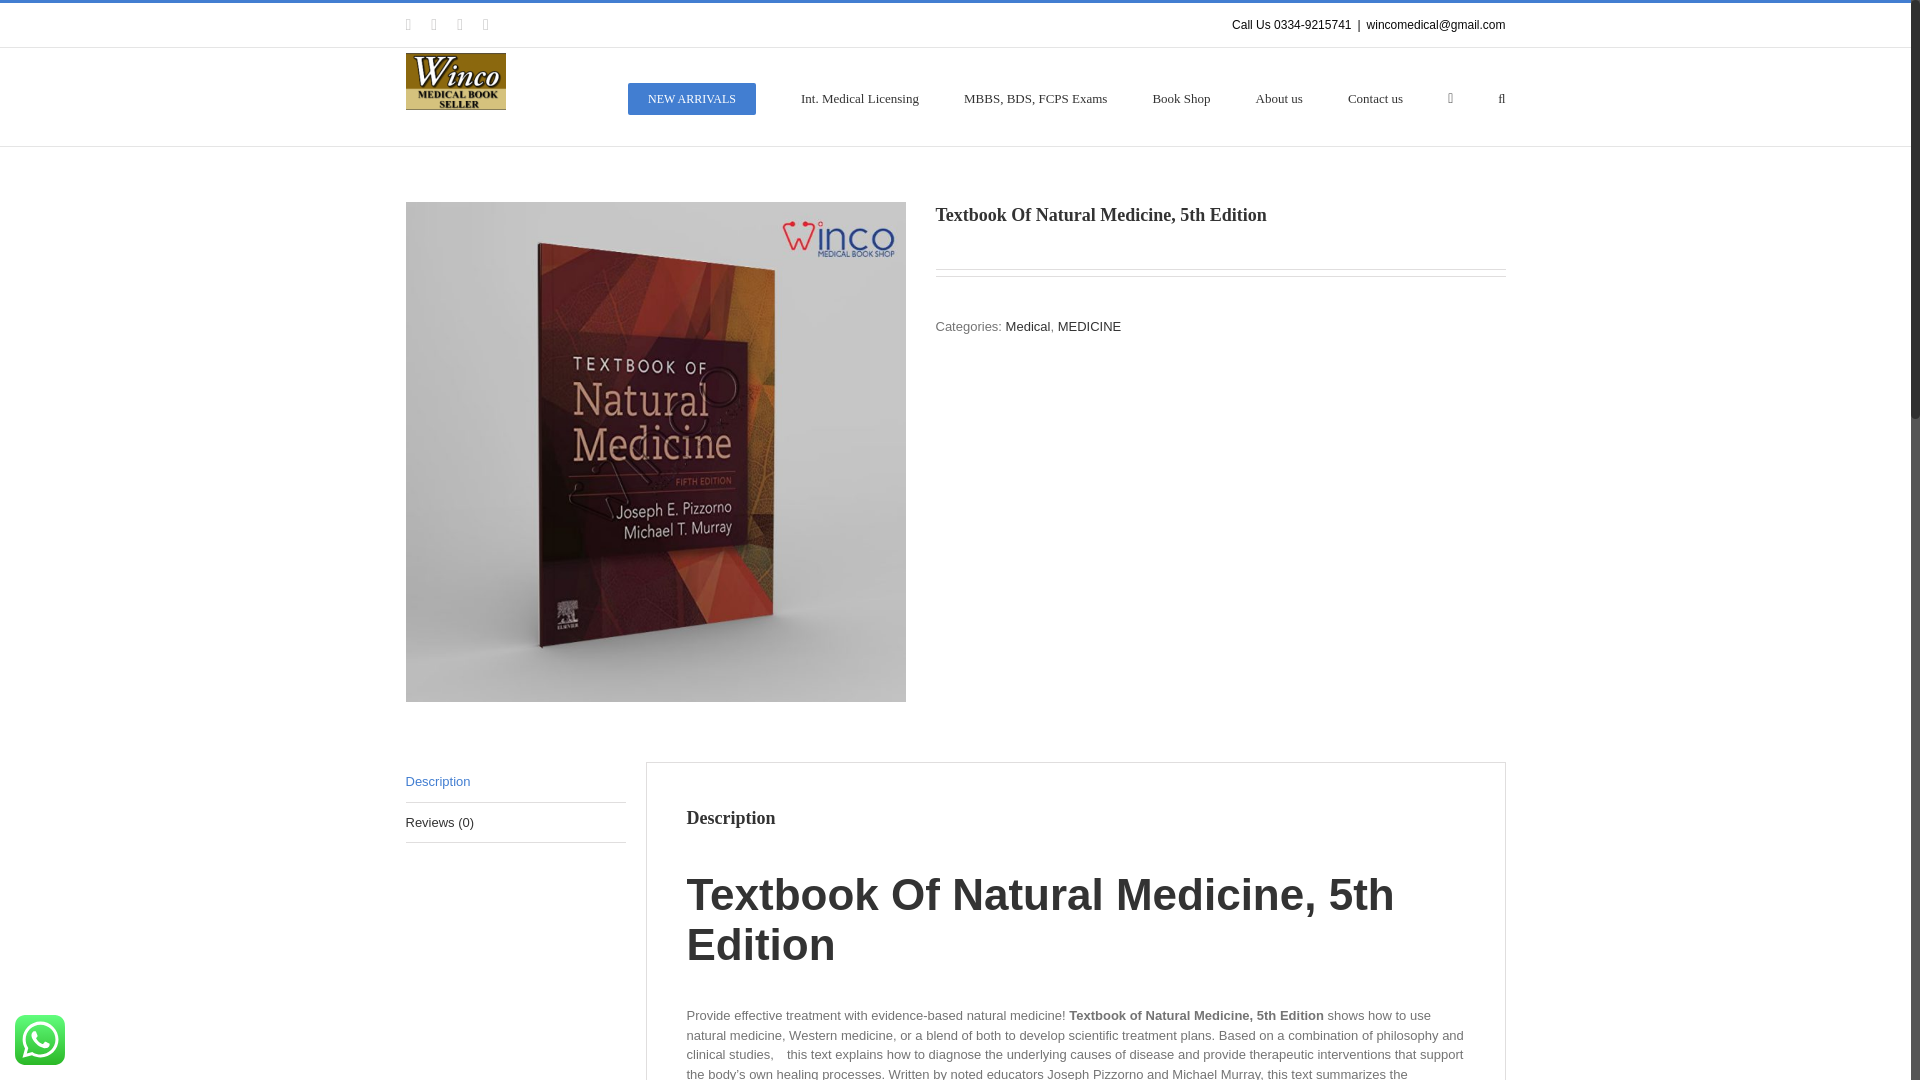  Describe the element at coordinates (1035, 96) in the screenshot. I see `MBBS, BDS, FCPS Exams` at that location.